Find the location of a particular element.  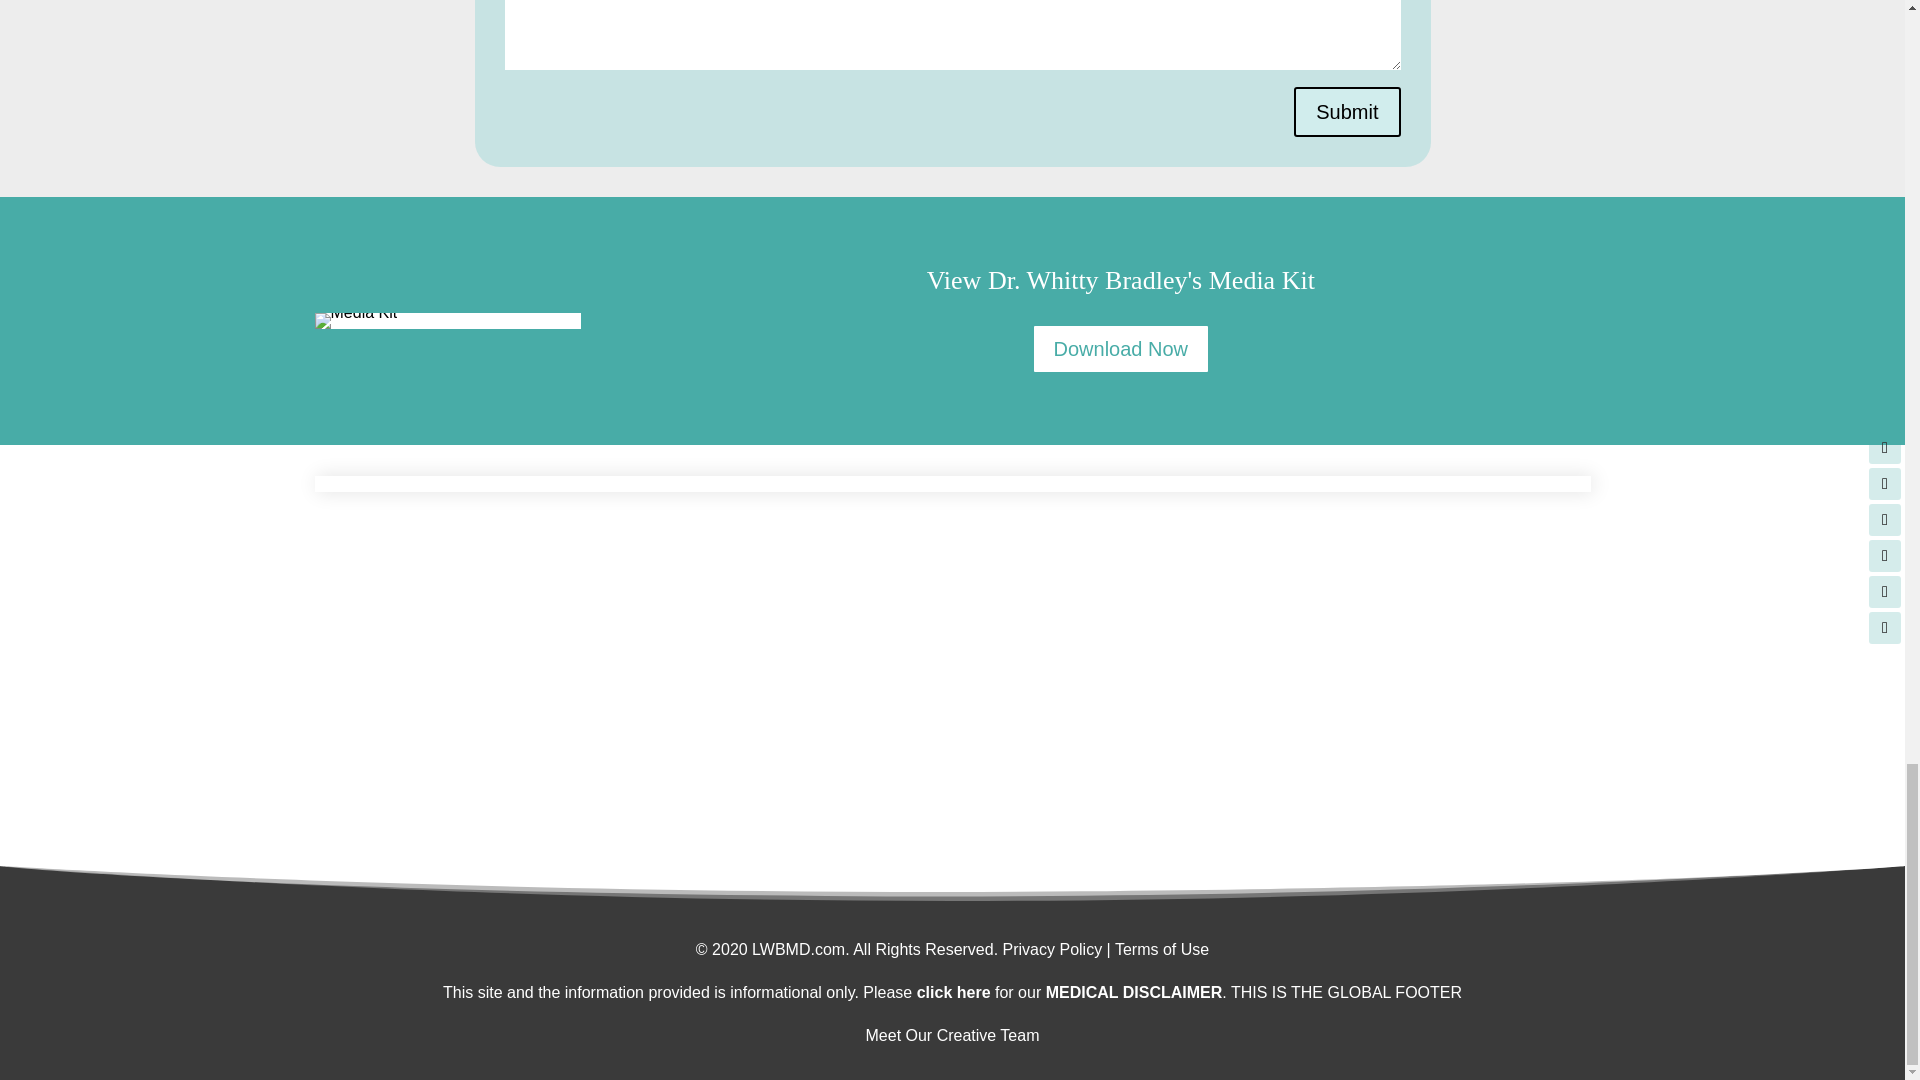

Submit is located at coordinates (1346, 112).